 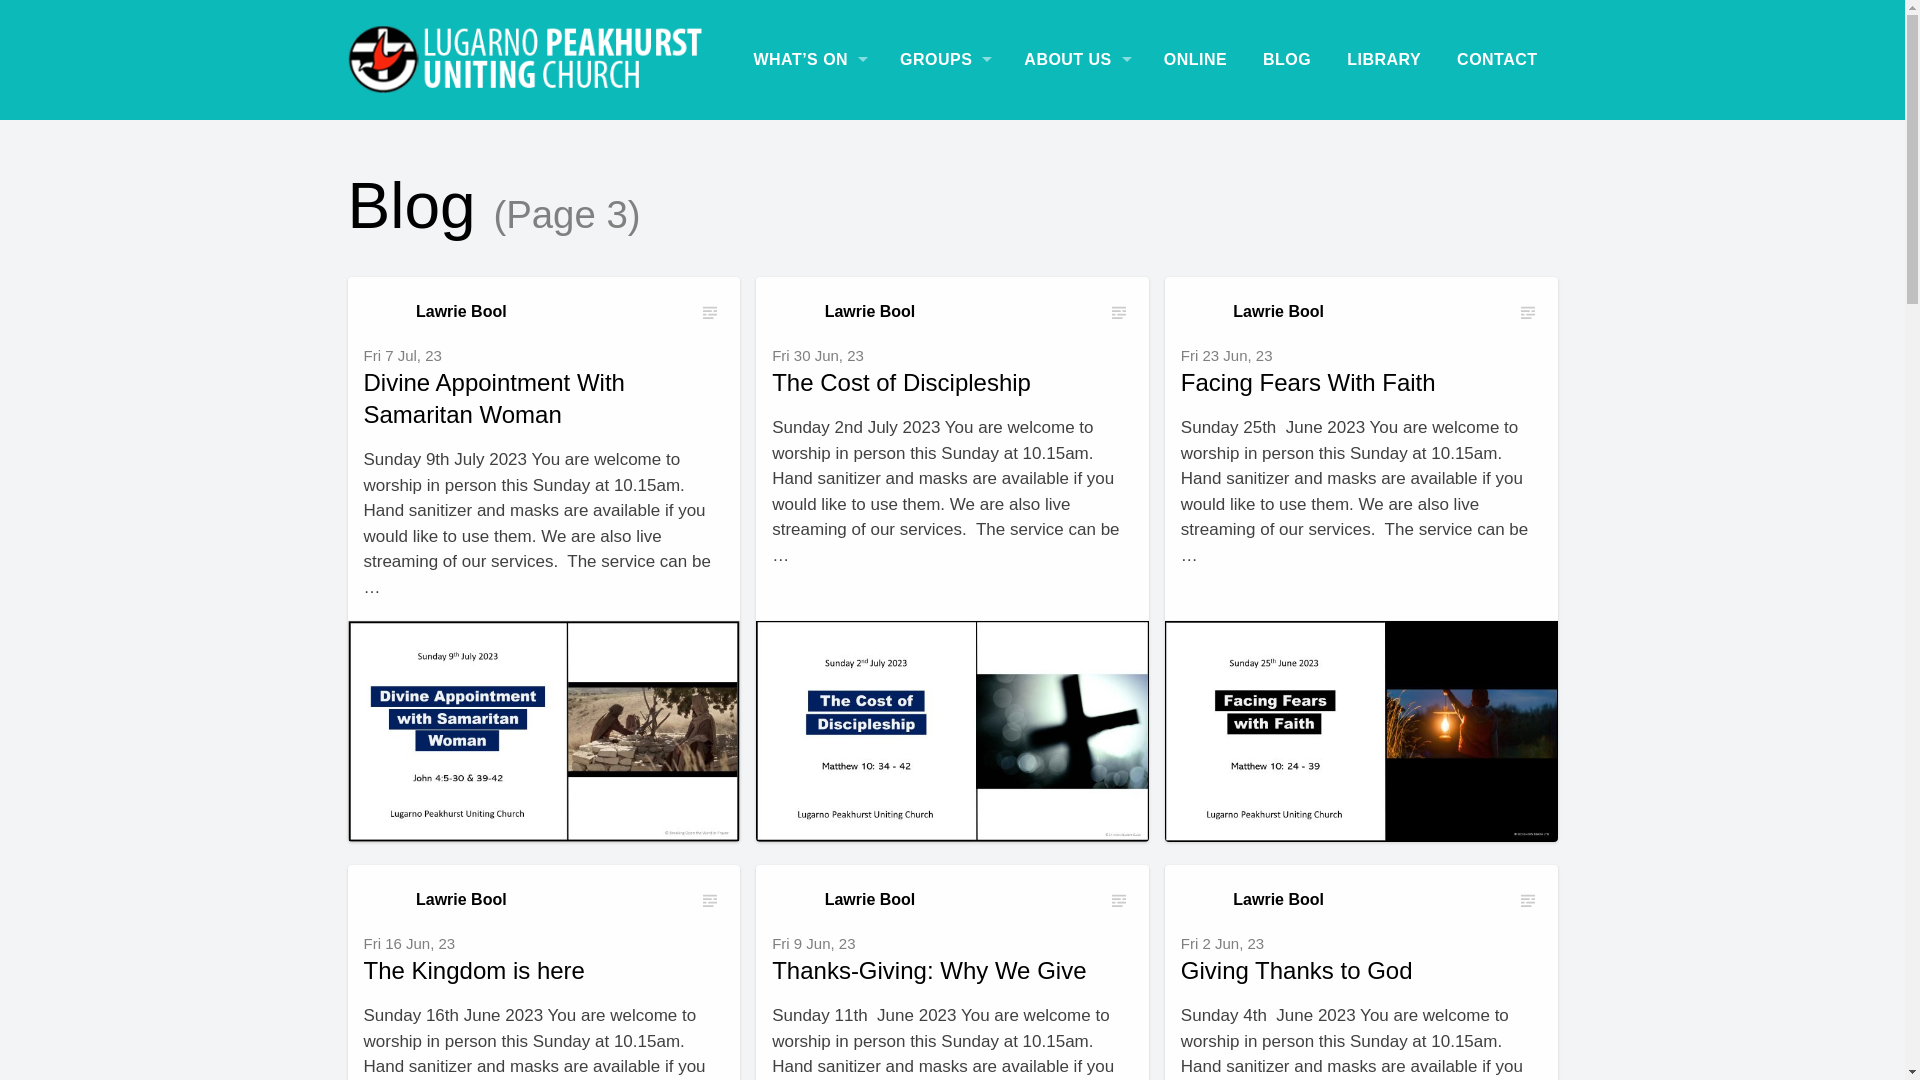 What do you see at coordinates (1289, 60) in the screenshot?
I see `BLOG` at bounding box center [1289, 60].